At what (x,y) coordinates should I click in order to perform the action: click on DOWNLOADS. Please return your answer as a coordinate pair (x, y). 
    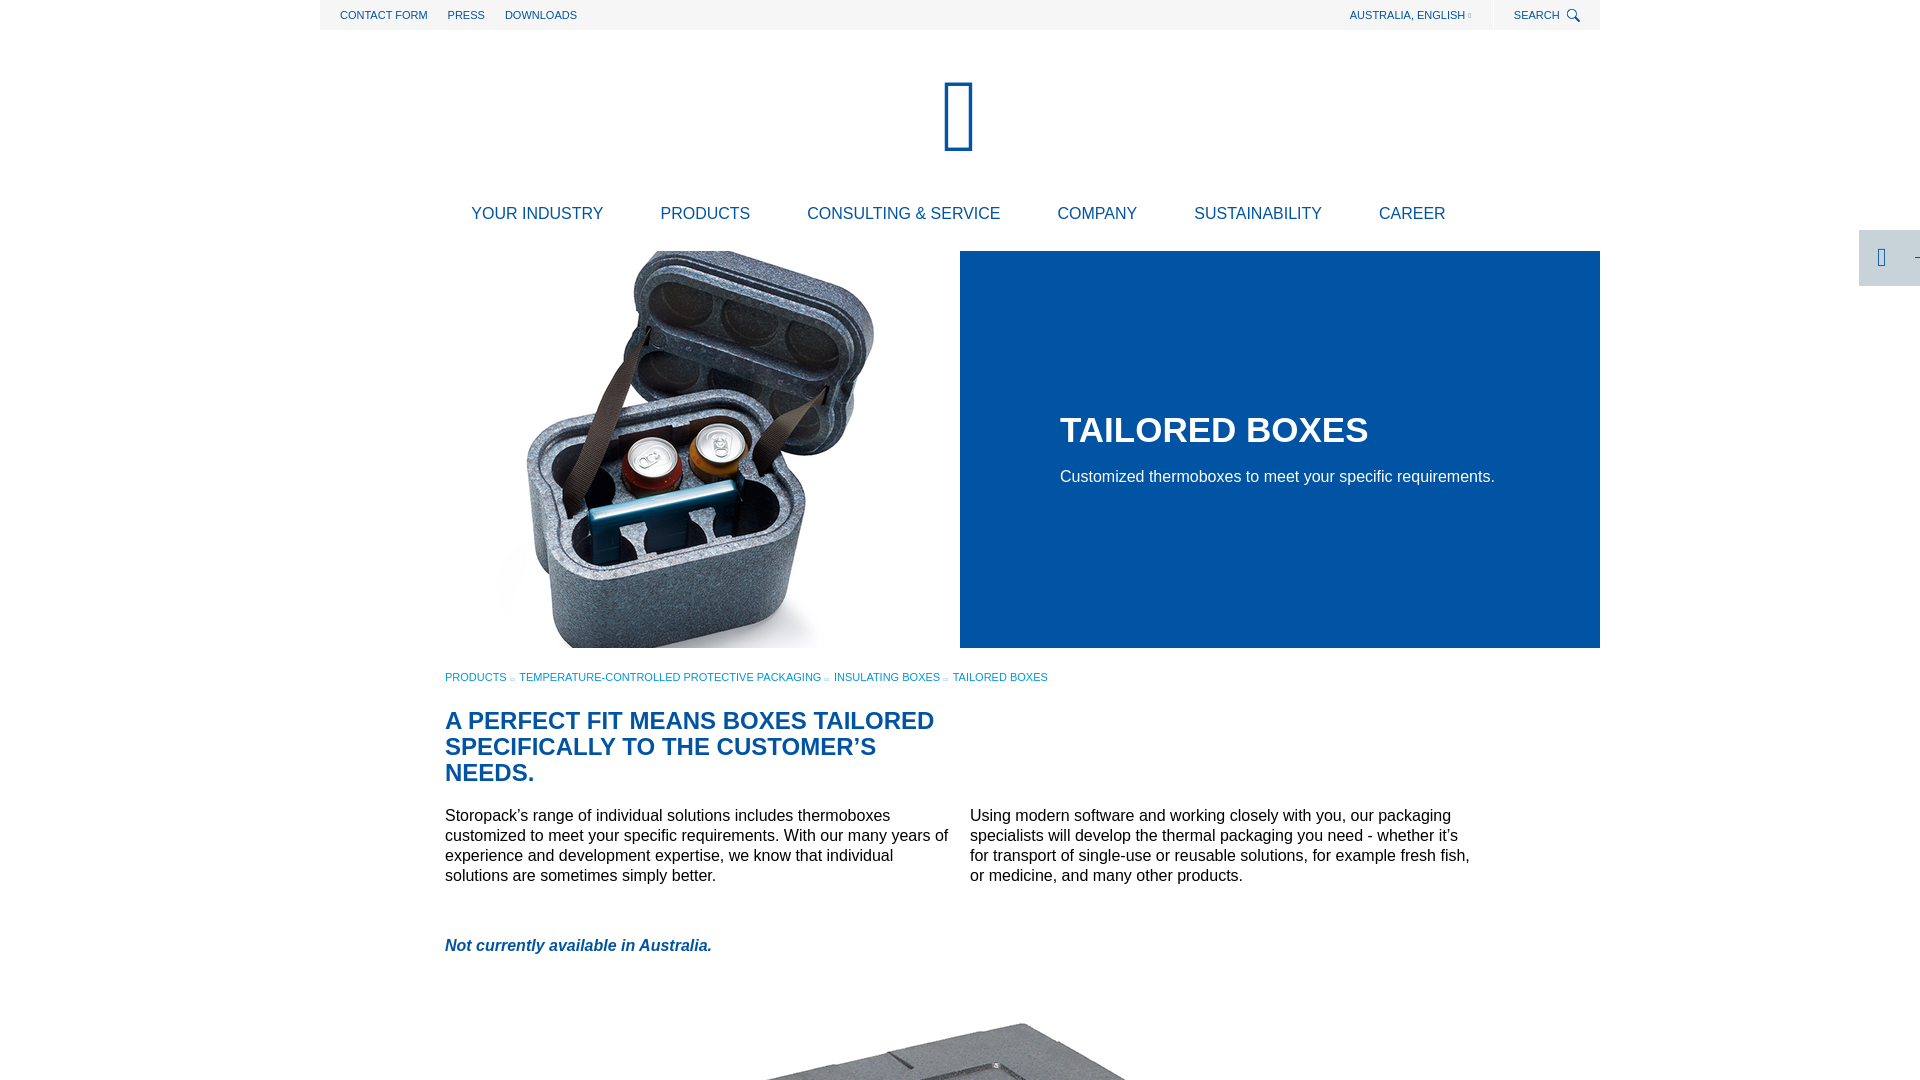
    Looking at the image, I should click on (540, 15).